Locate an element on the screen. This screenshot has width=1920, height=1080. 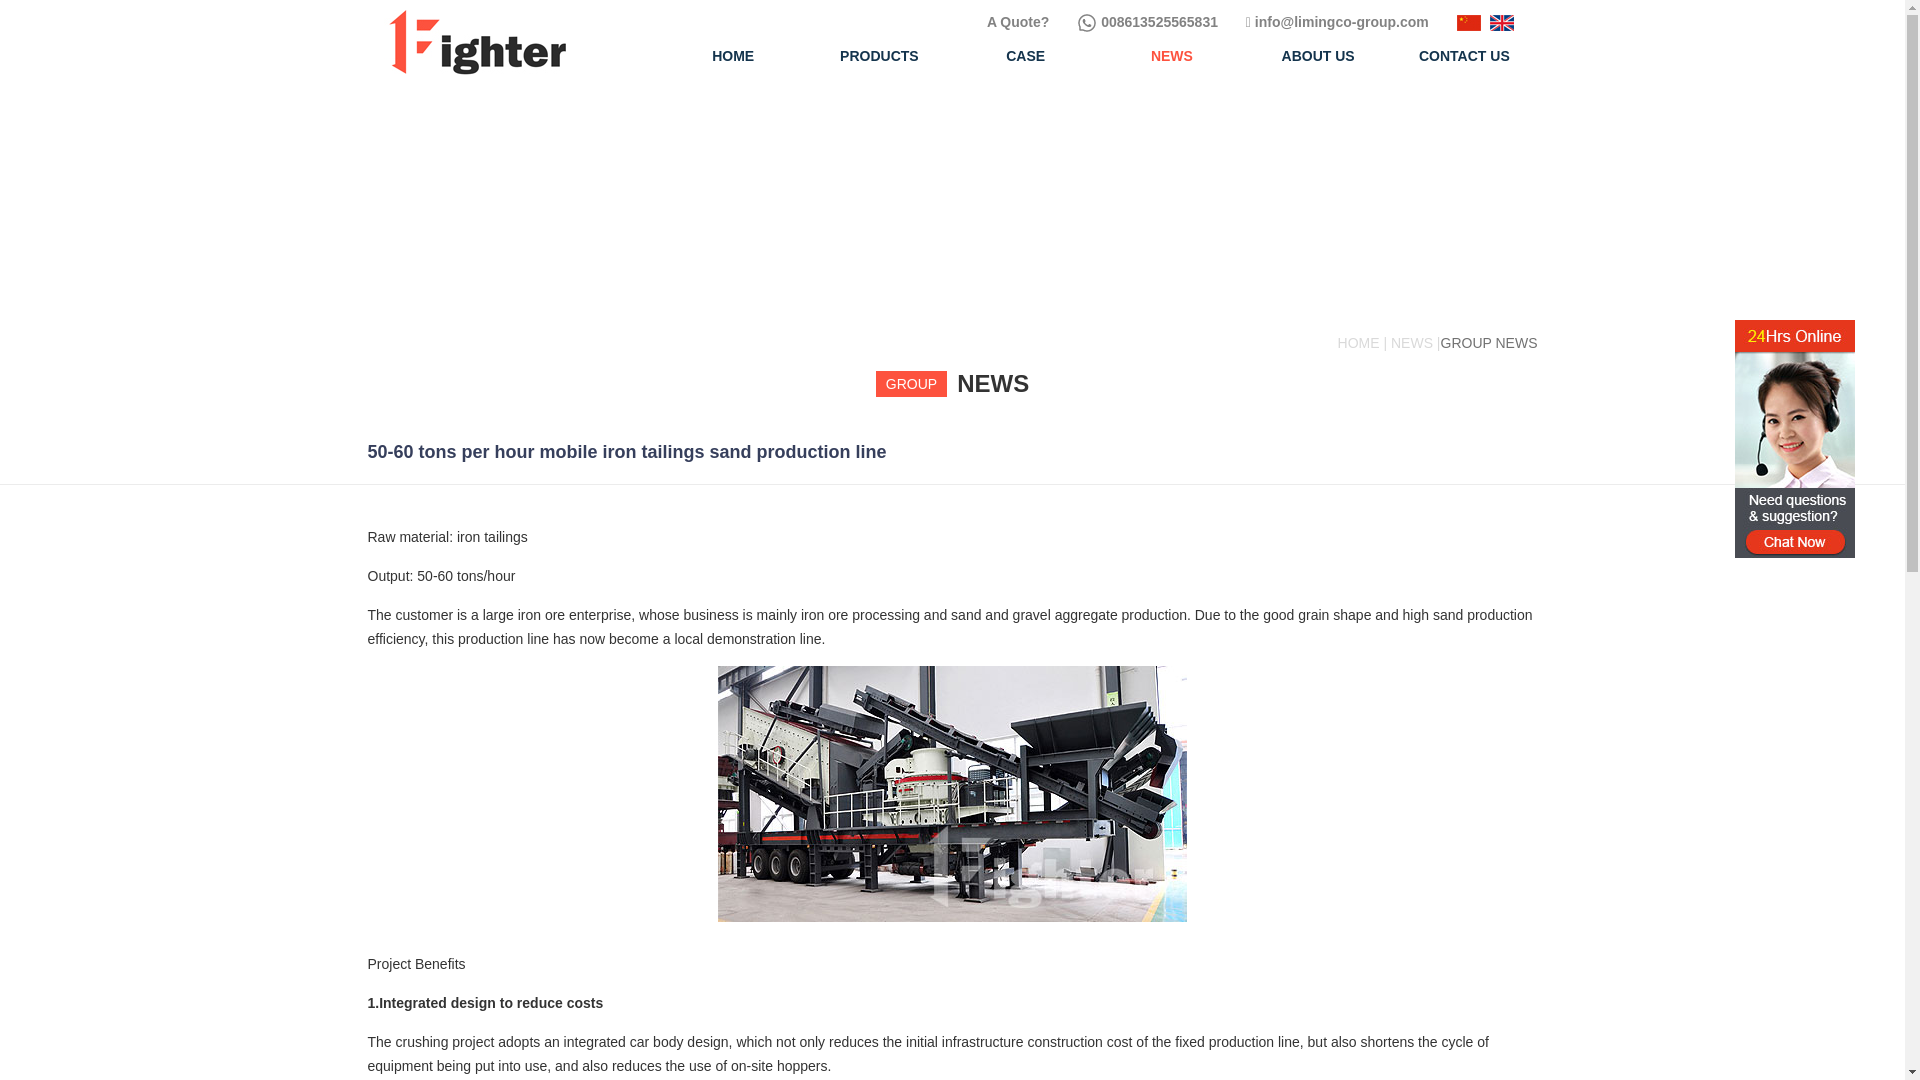
CONTACT US is located at coordinates (1464, 52).